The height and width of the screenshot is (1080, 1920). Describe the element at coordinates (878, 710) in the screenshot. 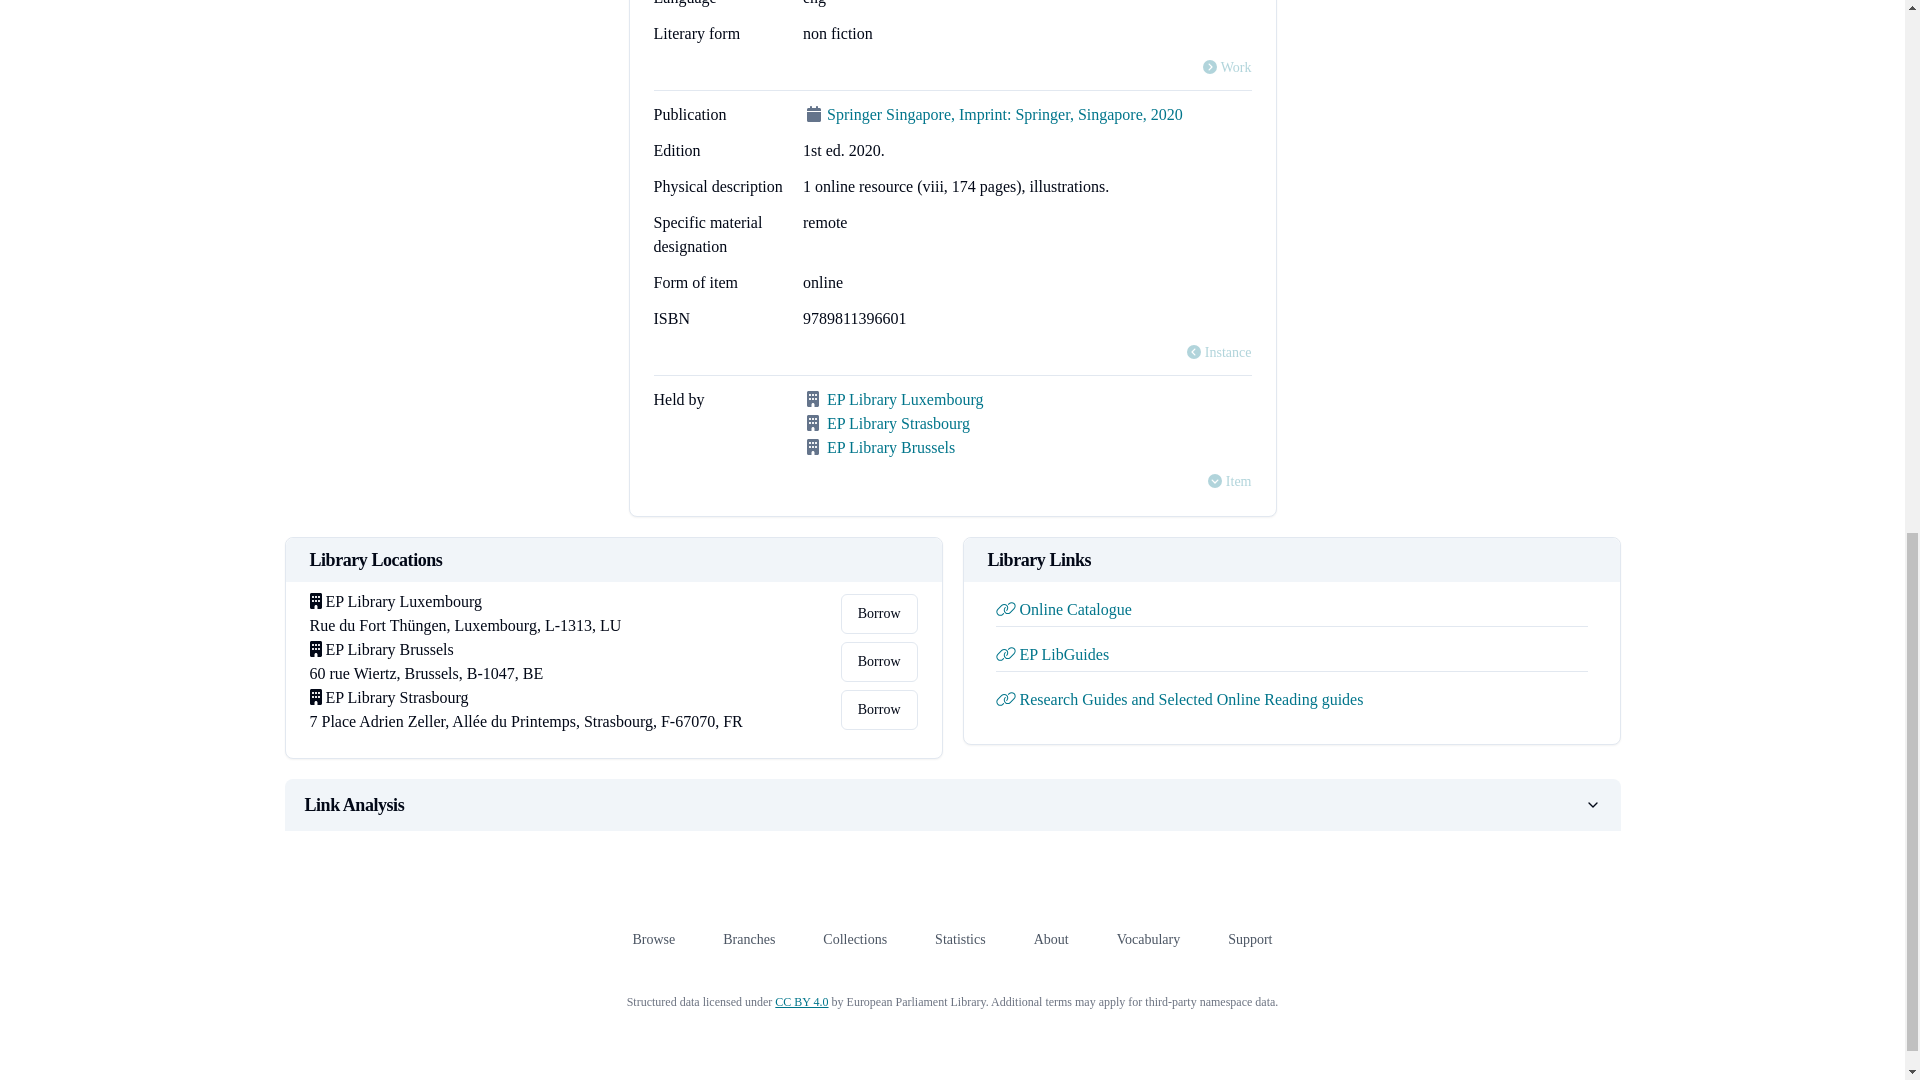

I see `Borrow` at that location.